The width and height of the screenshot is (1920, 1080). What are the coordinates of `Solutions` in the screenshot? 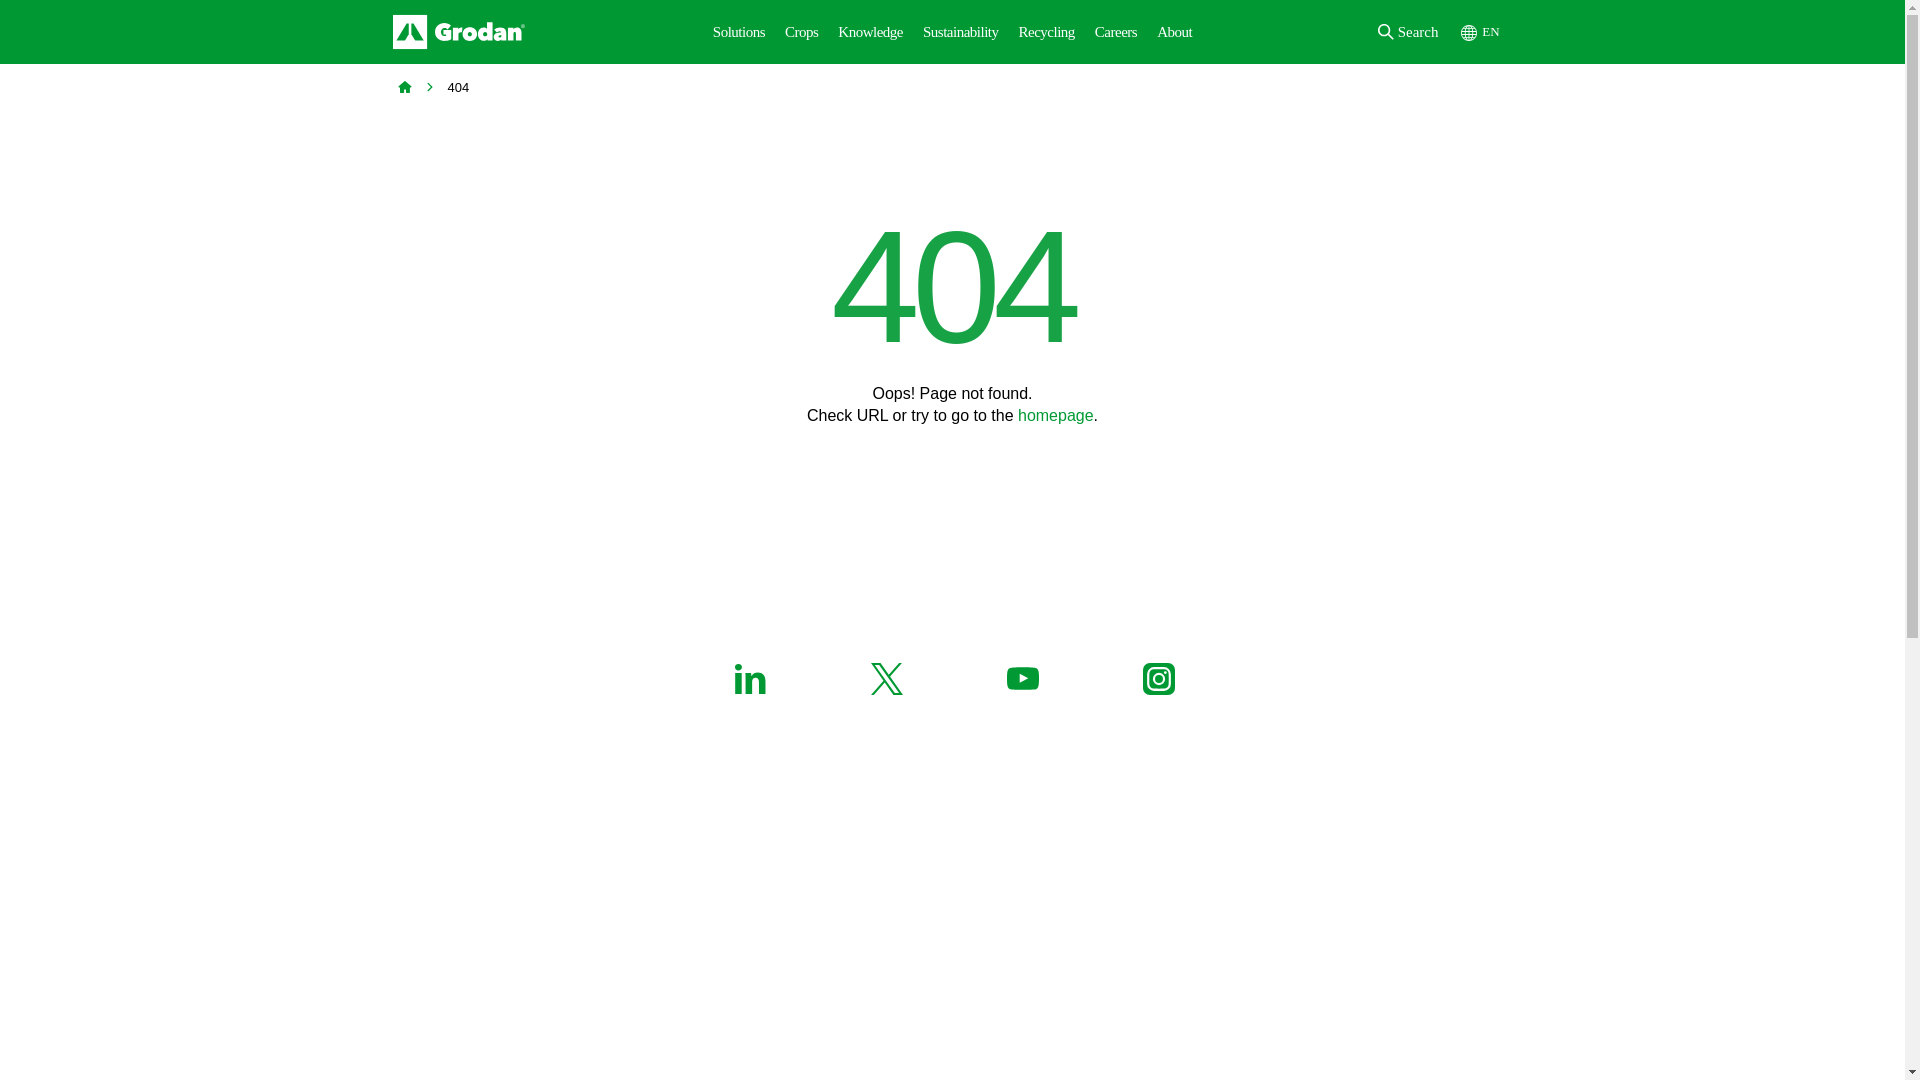 It's located at (738, 32).